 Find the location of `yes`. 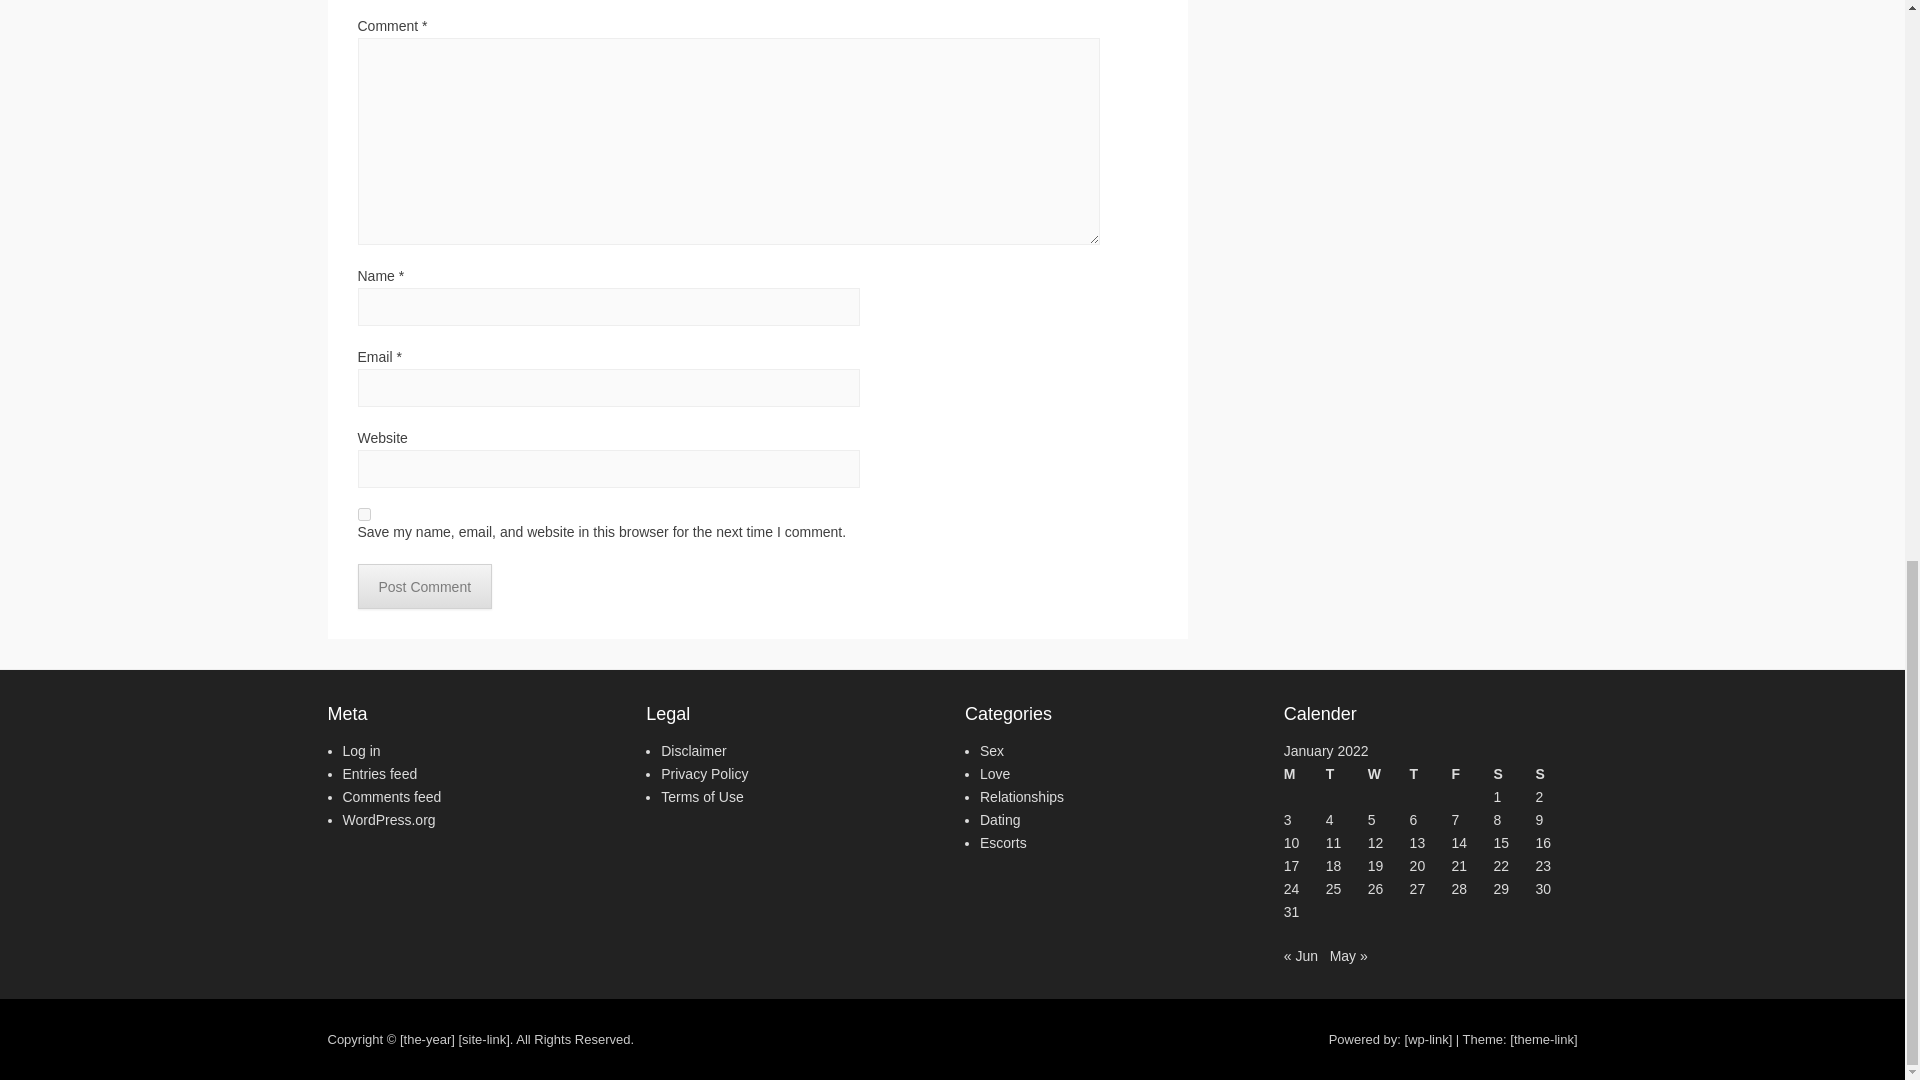

yes is located at coordinates (364, 514).